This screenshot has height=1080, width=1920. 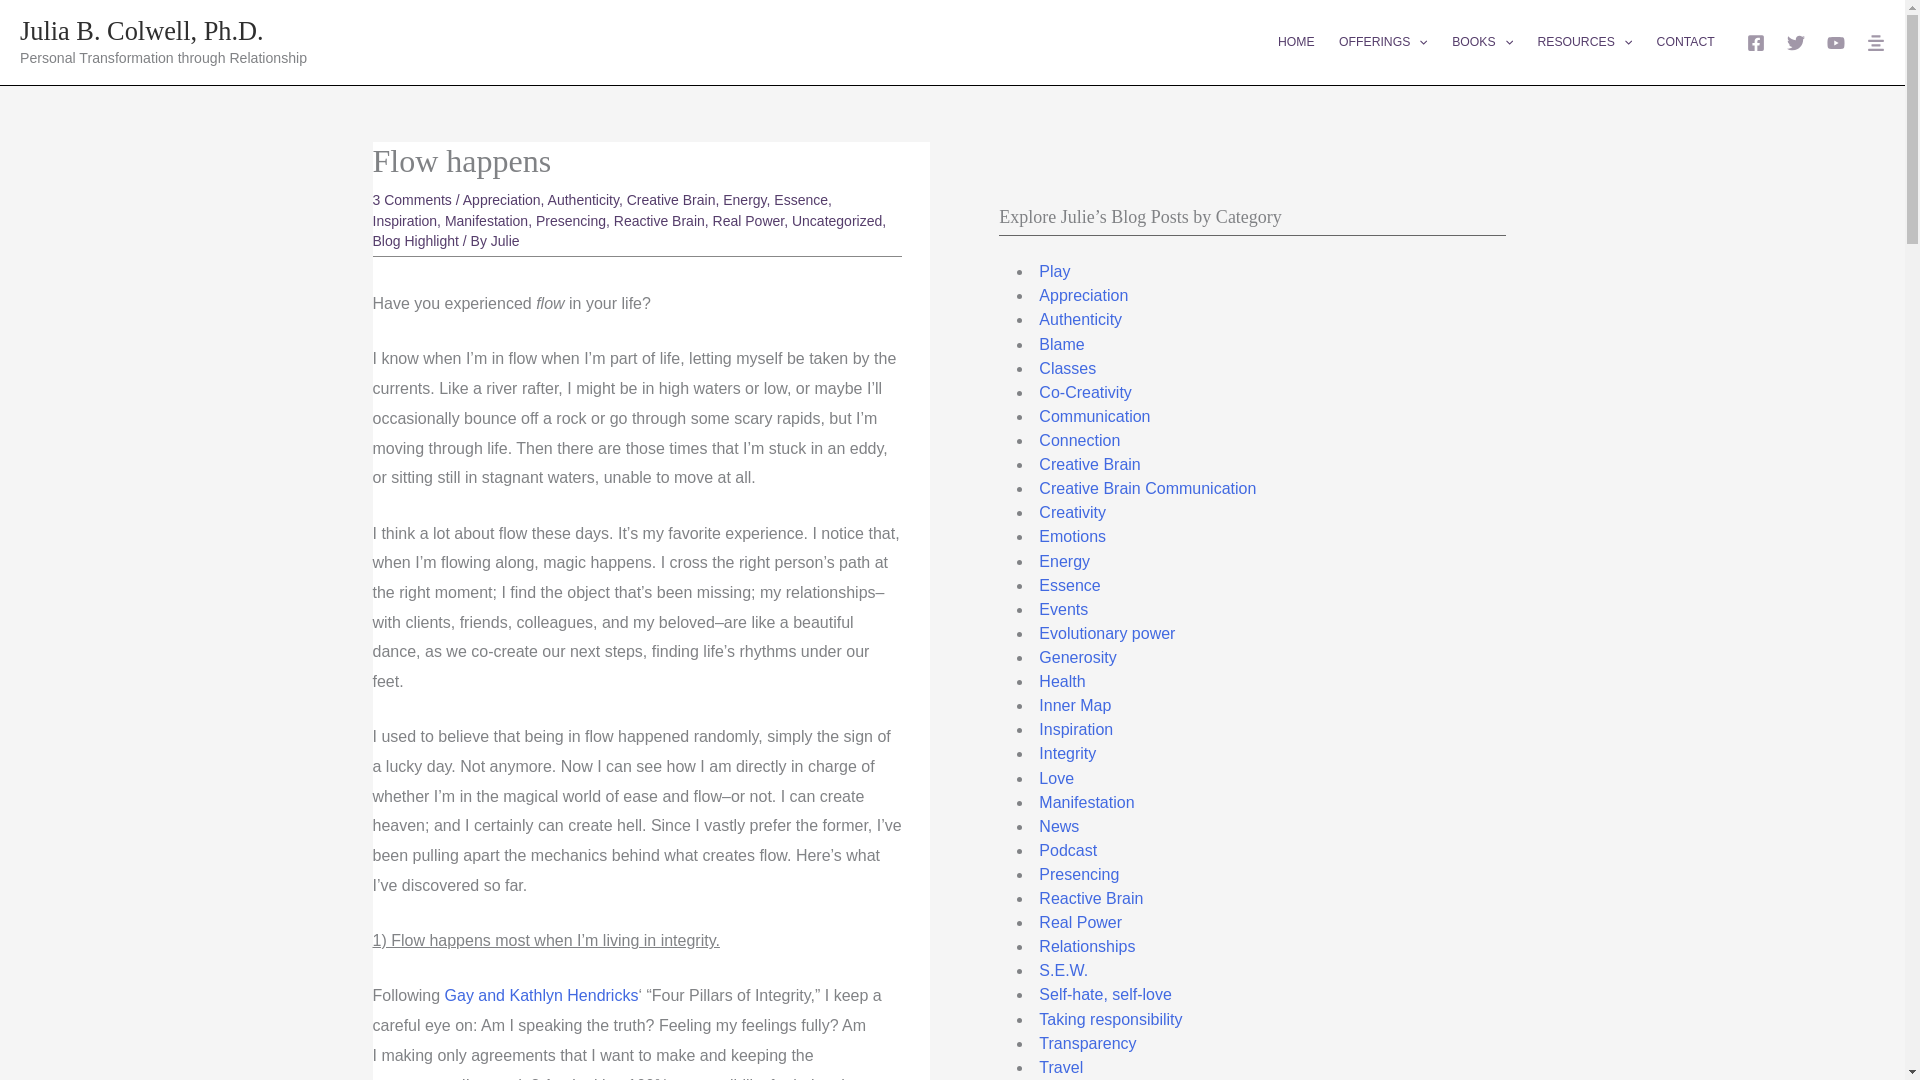 What do you see at coordinates (142, 32) in the screenshot?
I see `Julia B. Colwell, Ph.D.` at bounding box center [142, 32].